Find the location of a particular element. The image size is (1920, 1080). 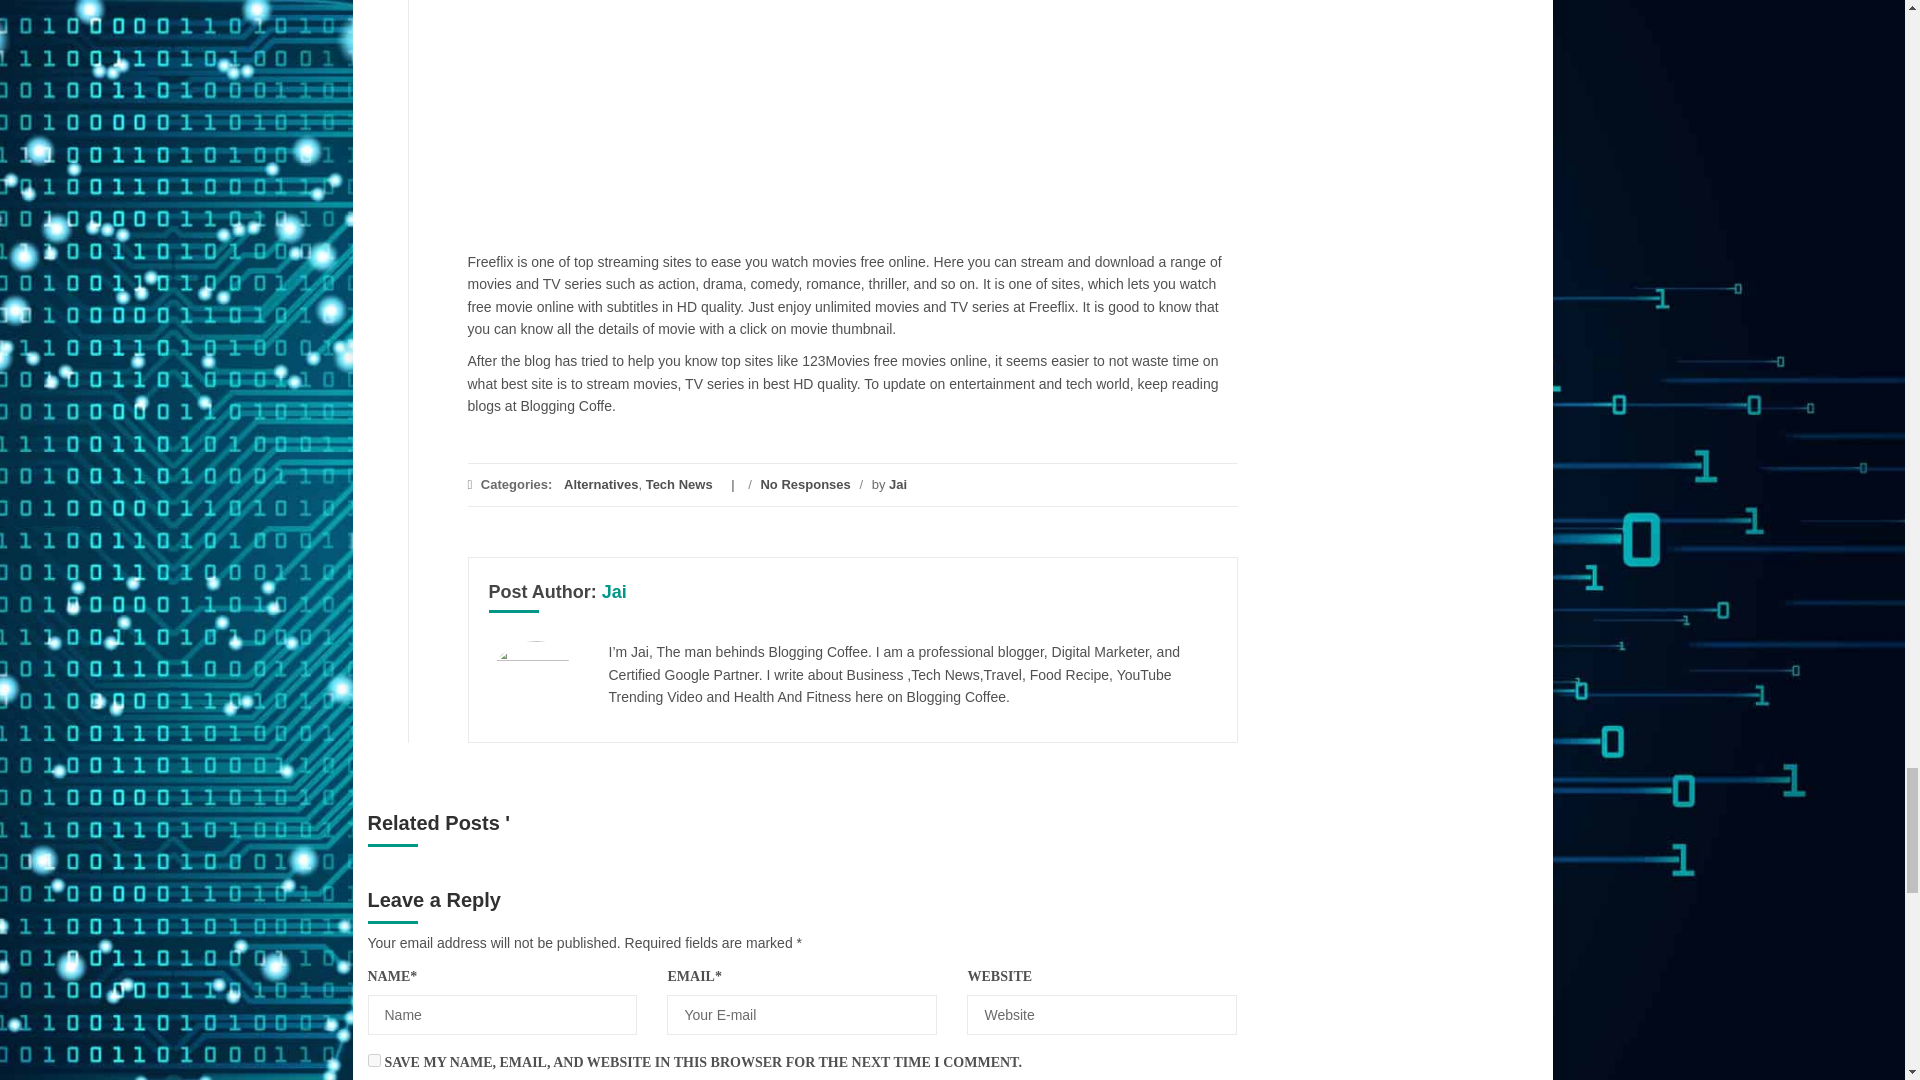

Tech News is located at coordinates (678, 484).